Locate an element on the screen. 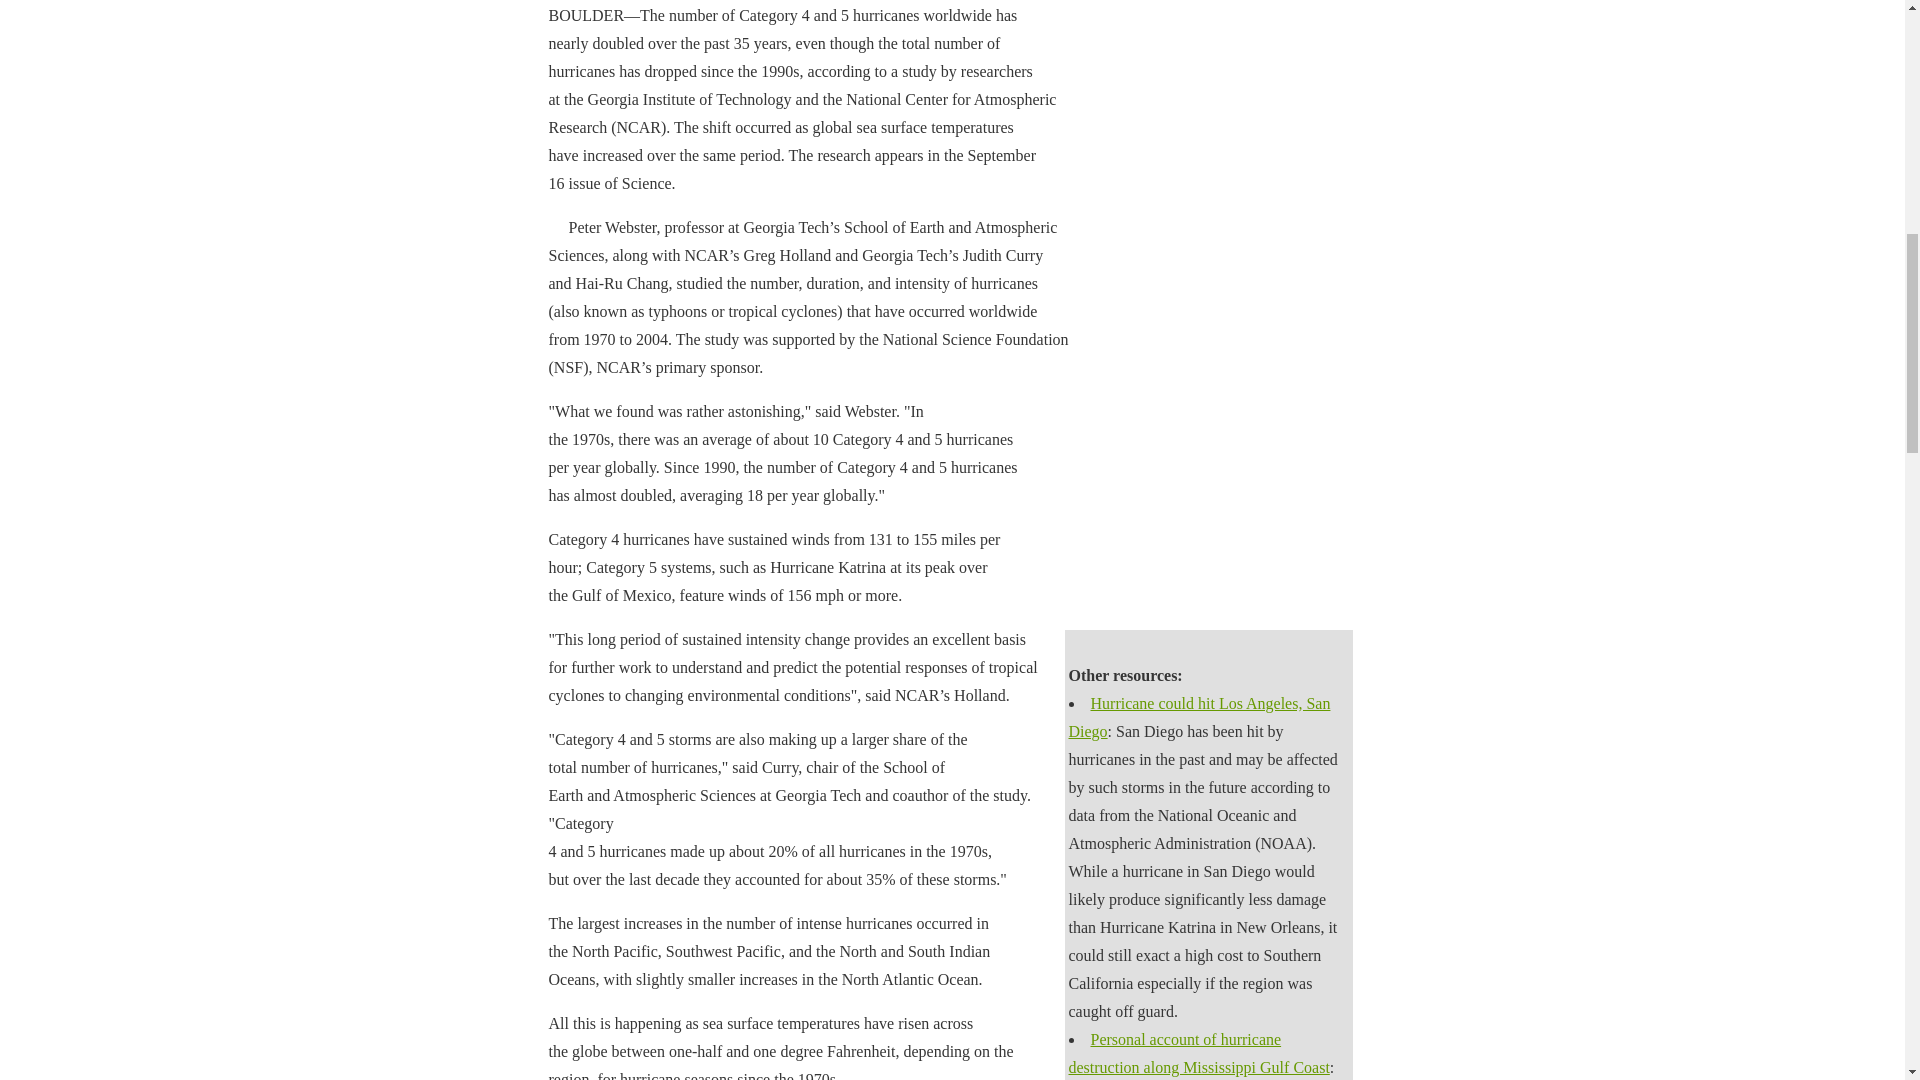  Hurricane could hit Los Angeles, San Diego is located at coordinates (1198, 717).